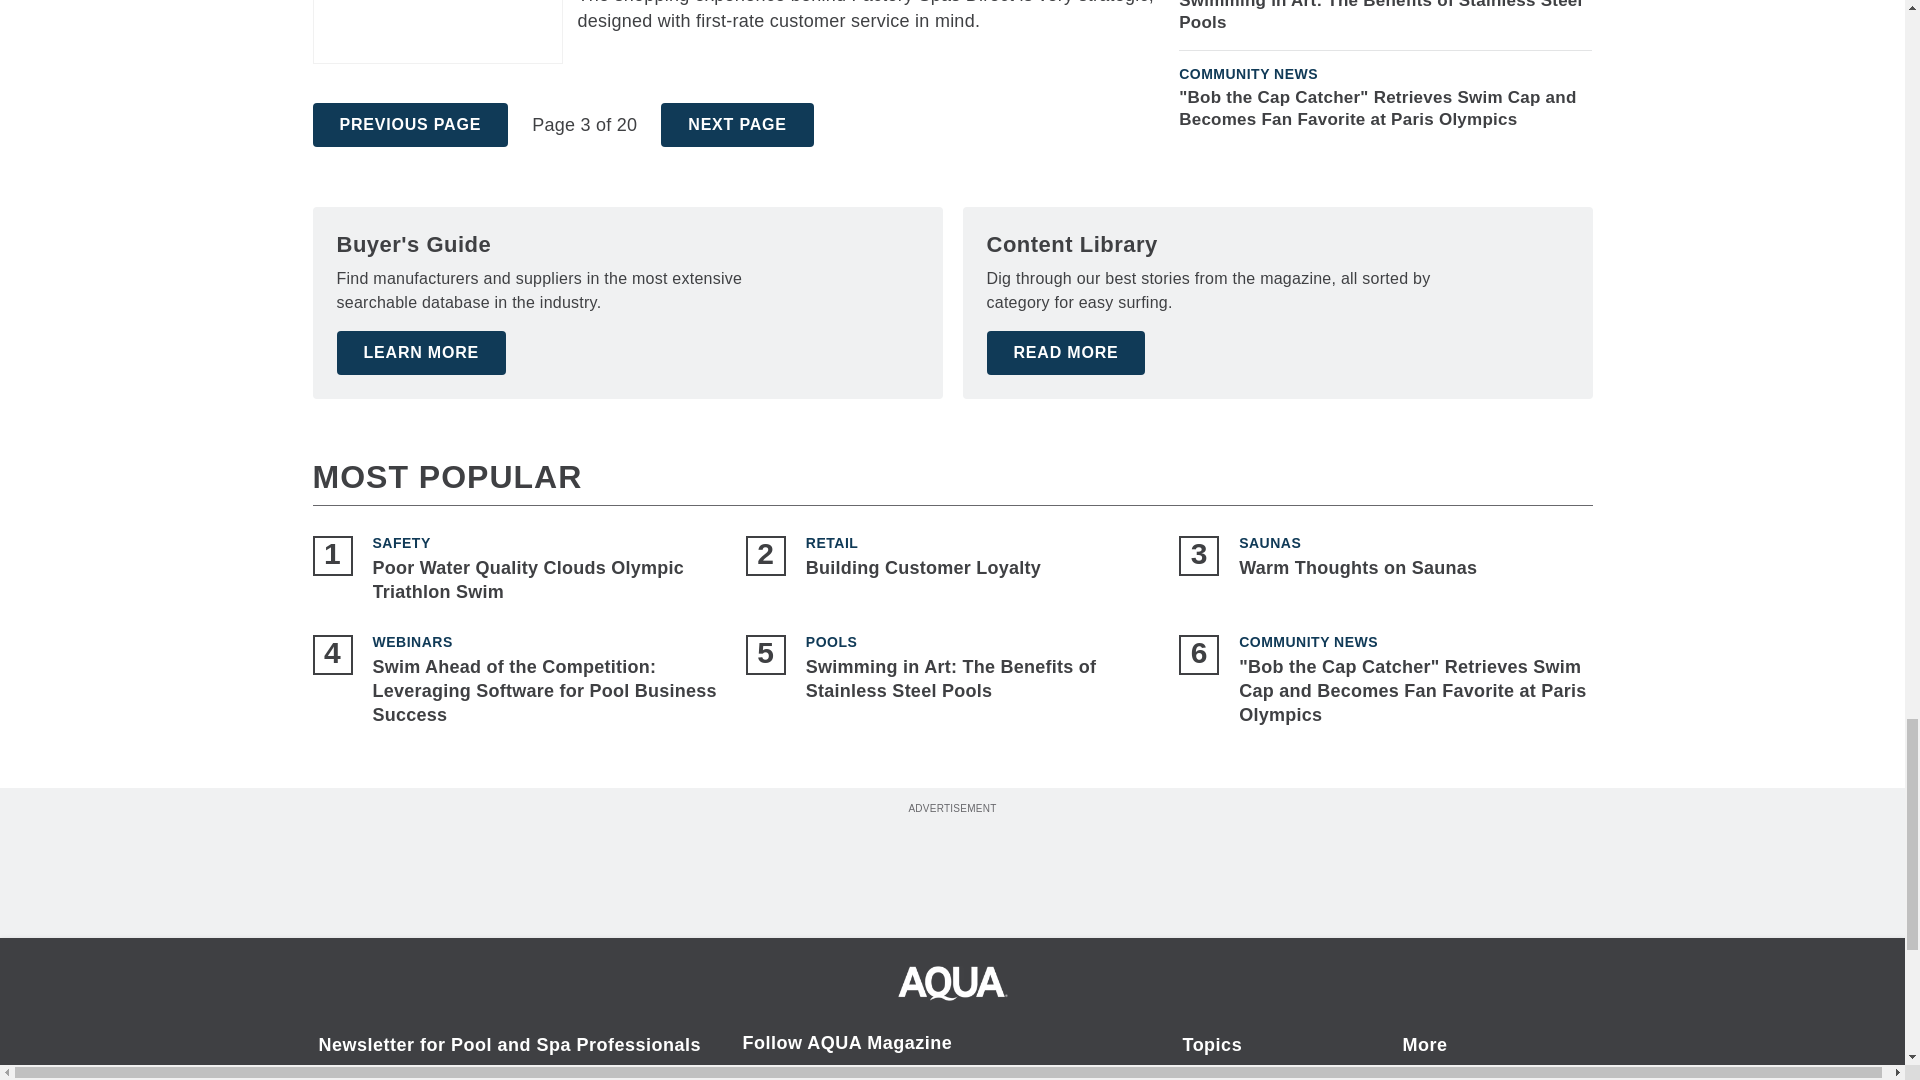 This screenshot has height=1080, width=1920. Describe the element at coordinates (864, 1075) in the screenshot. I see `Pinterest icon` at that location.